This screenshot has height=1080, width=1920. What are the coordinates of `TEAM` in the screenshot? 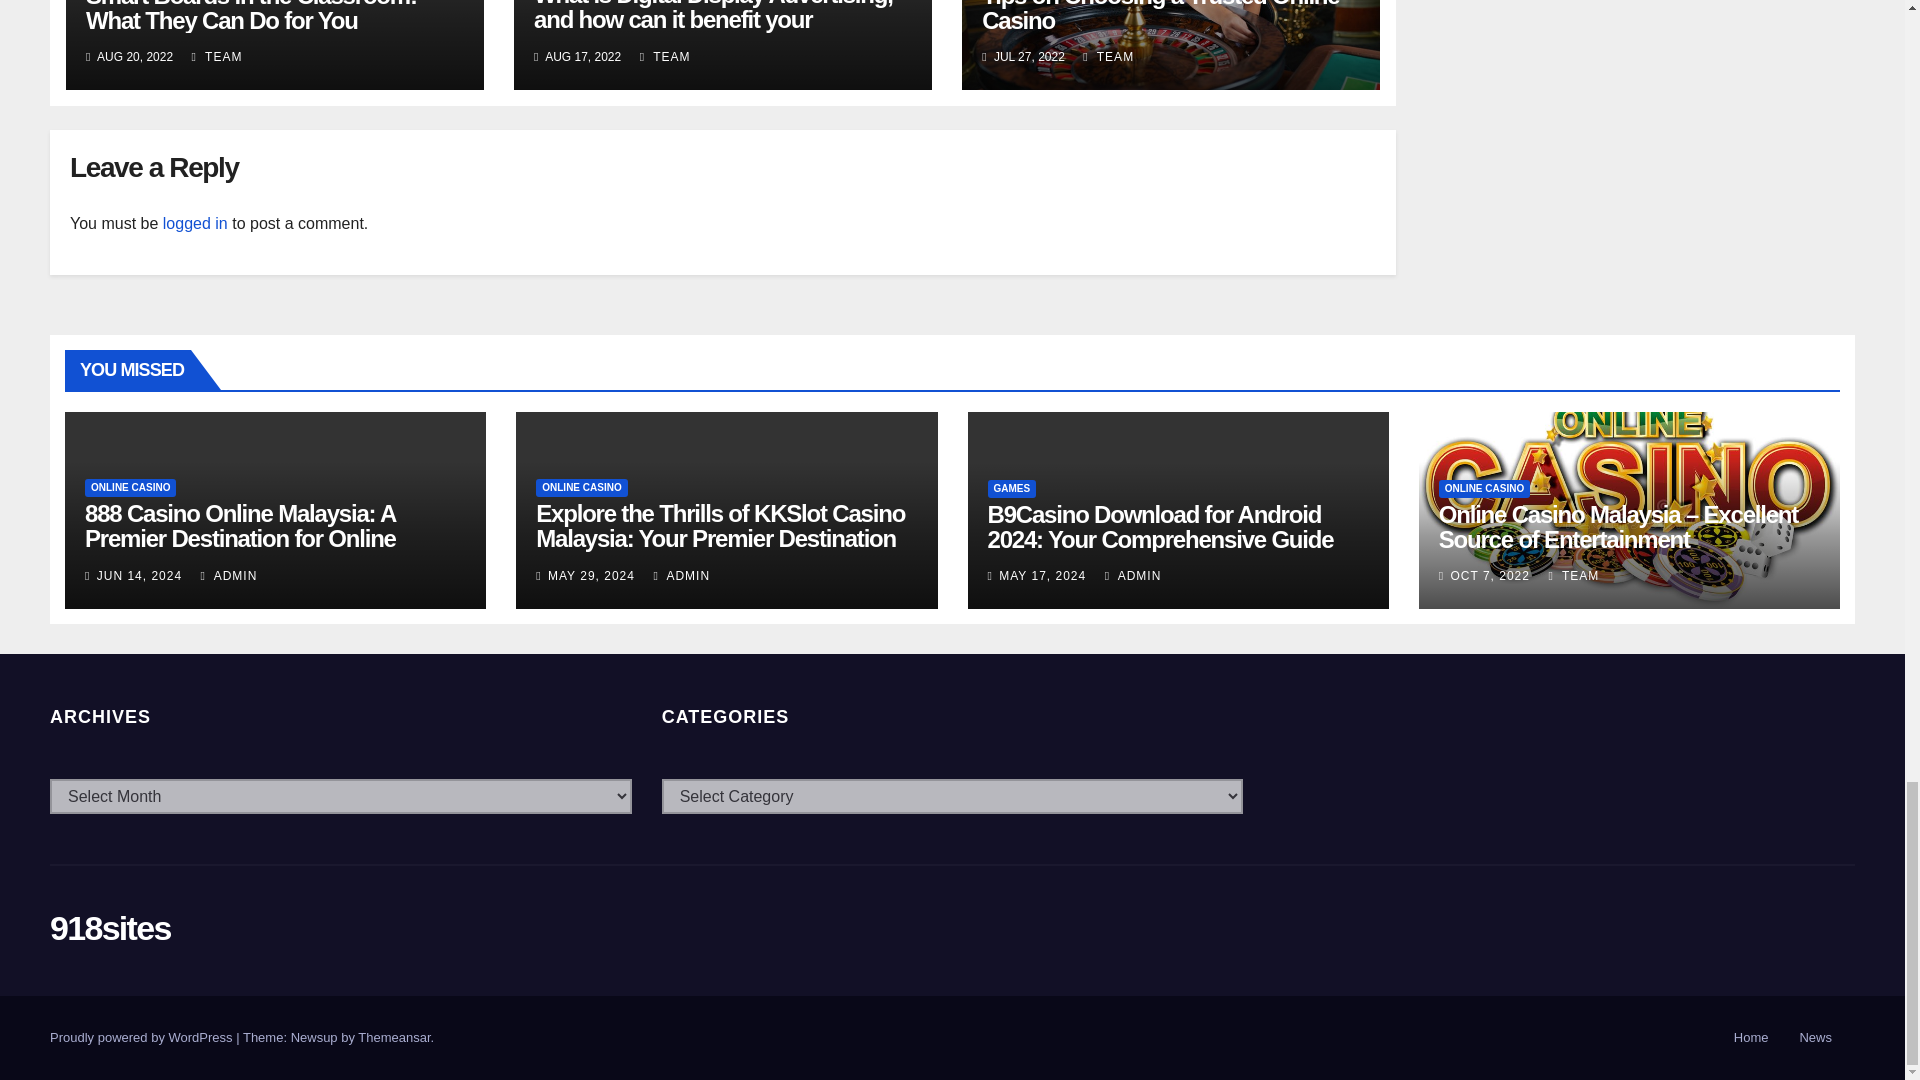 It's located at (218, 56).